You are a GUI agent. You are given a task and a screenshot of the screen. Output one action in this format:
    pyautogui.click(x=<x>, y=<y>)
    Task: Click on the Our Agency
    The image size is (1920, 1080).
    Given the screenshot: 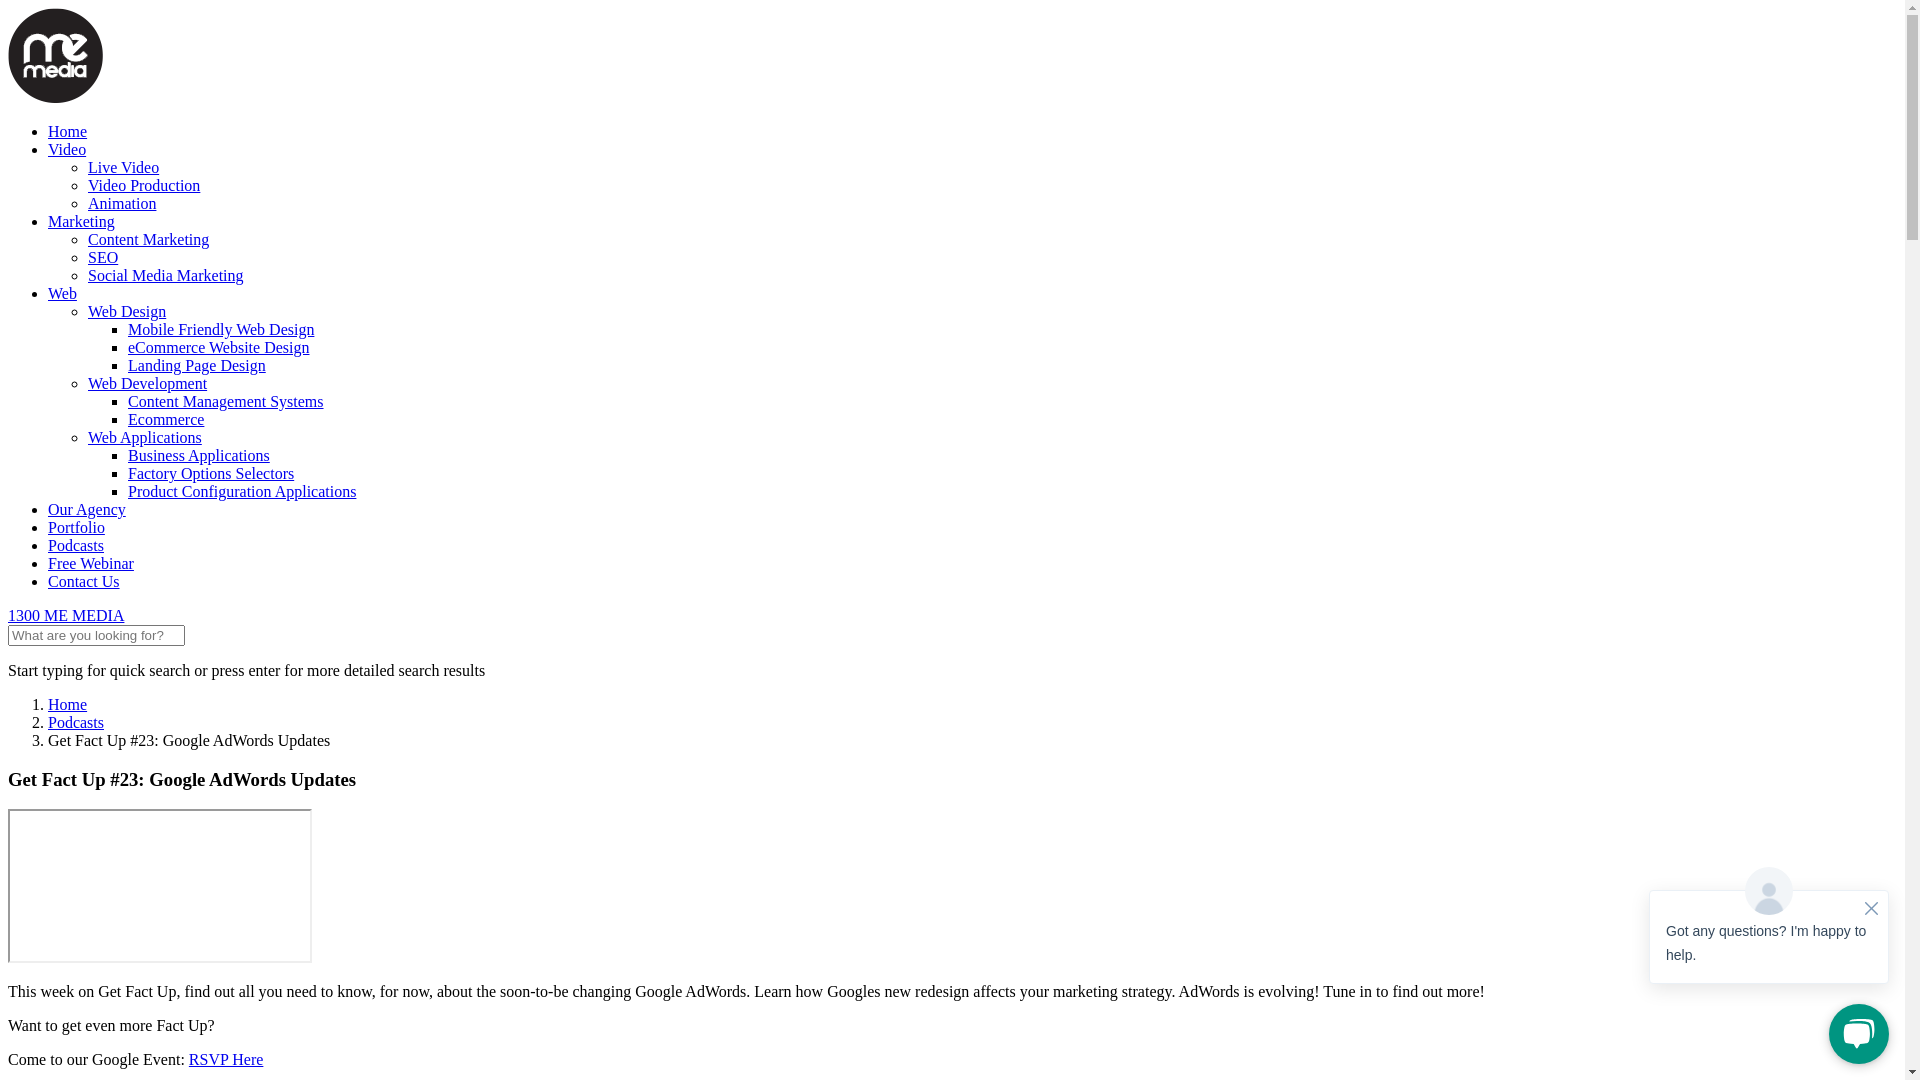 What is the action you would take?
    pyautogui.click(x=87, y=510)
    